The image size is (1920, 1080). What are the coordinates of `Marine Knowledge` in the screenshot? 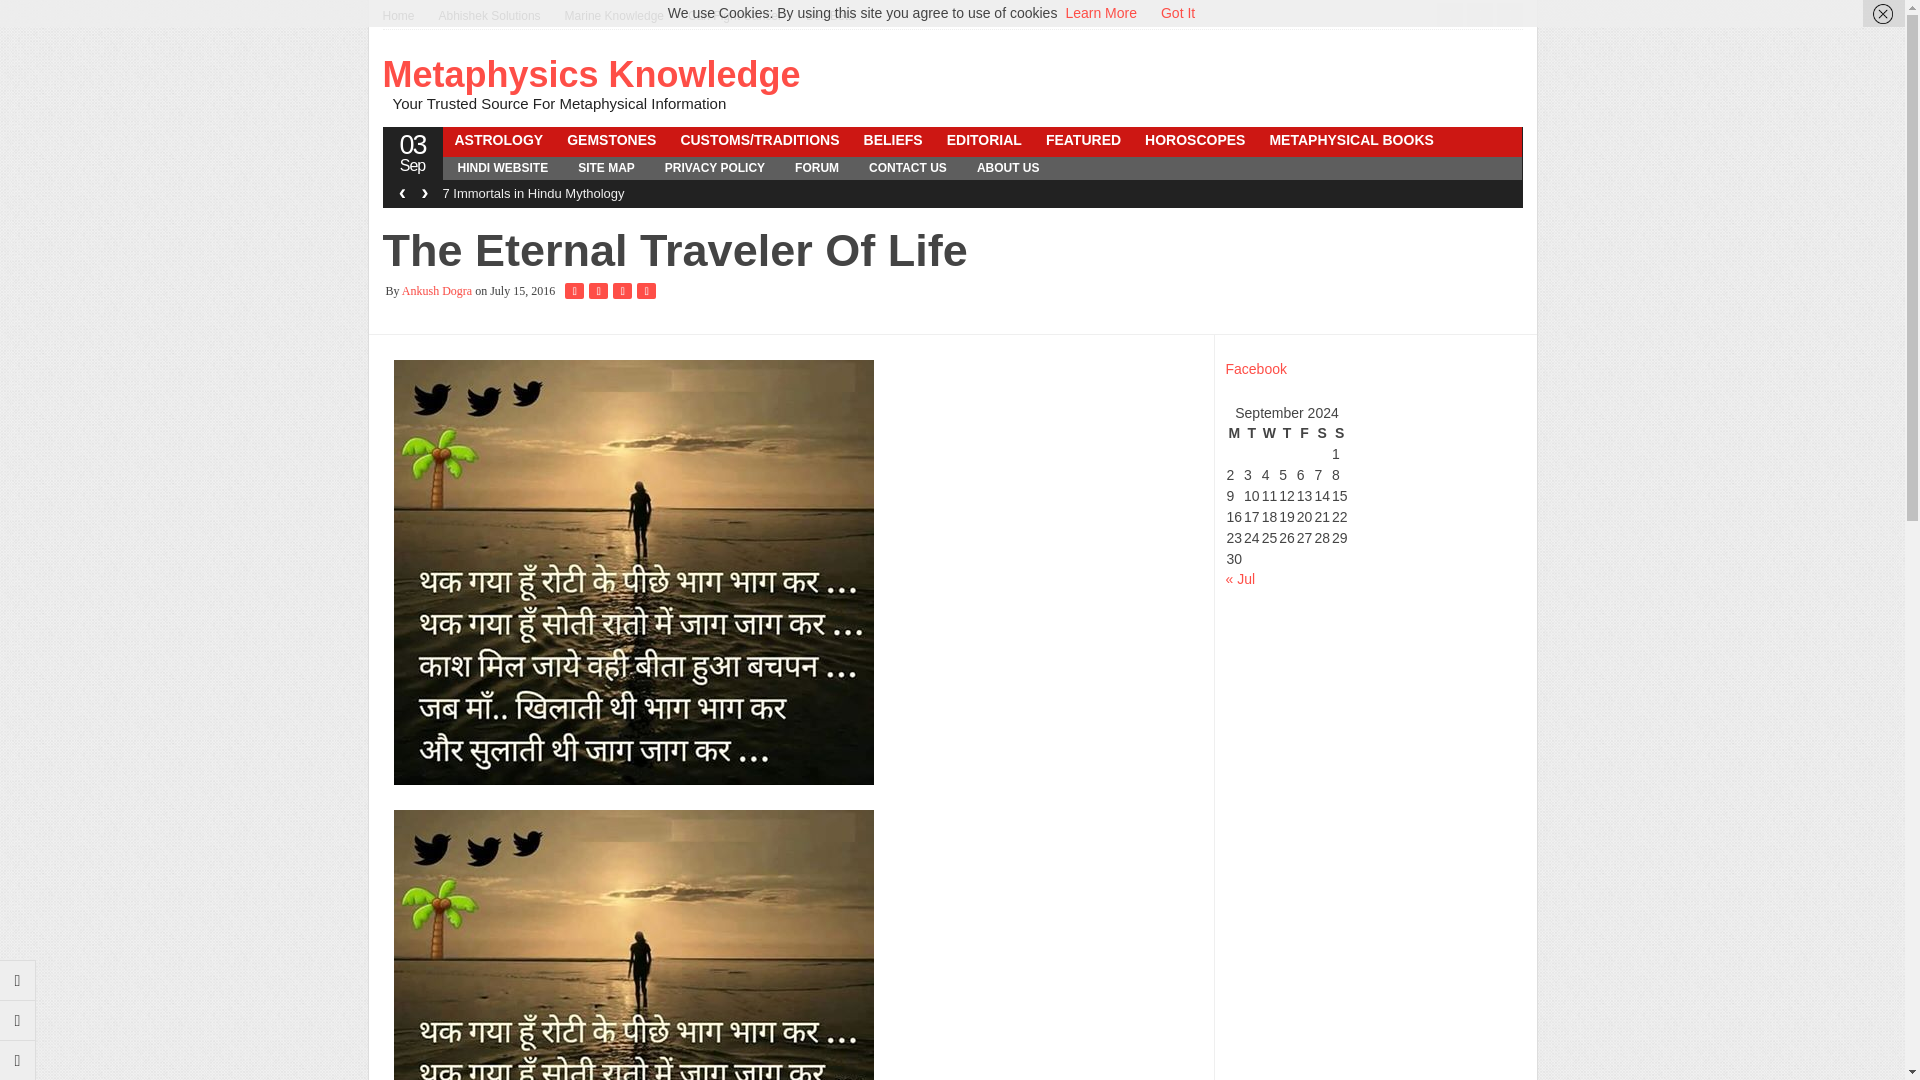 It's located at (614, 16).